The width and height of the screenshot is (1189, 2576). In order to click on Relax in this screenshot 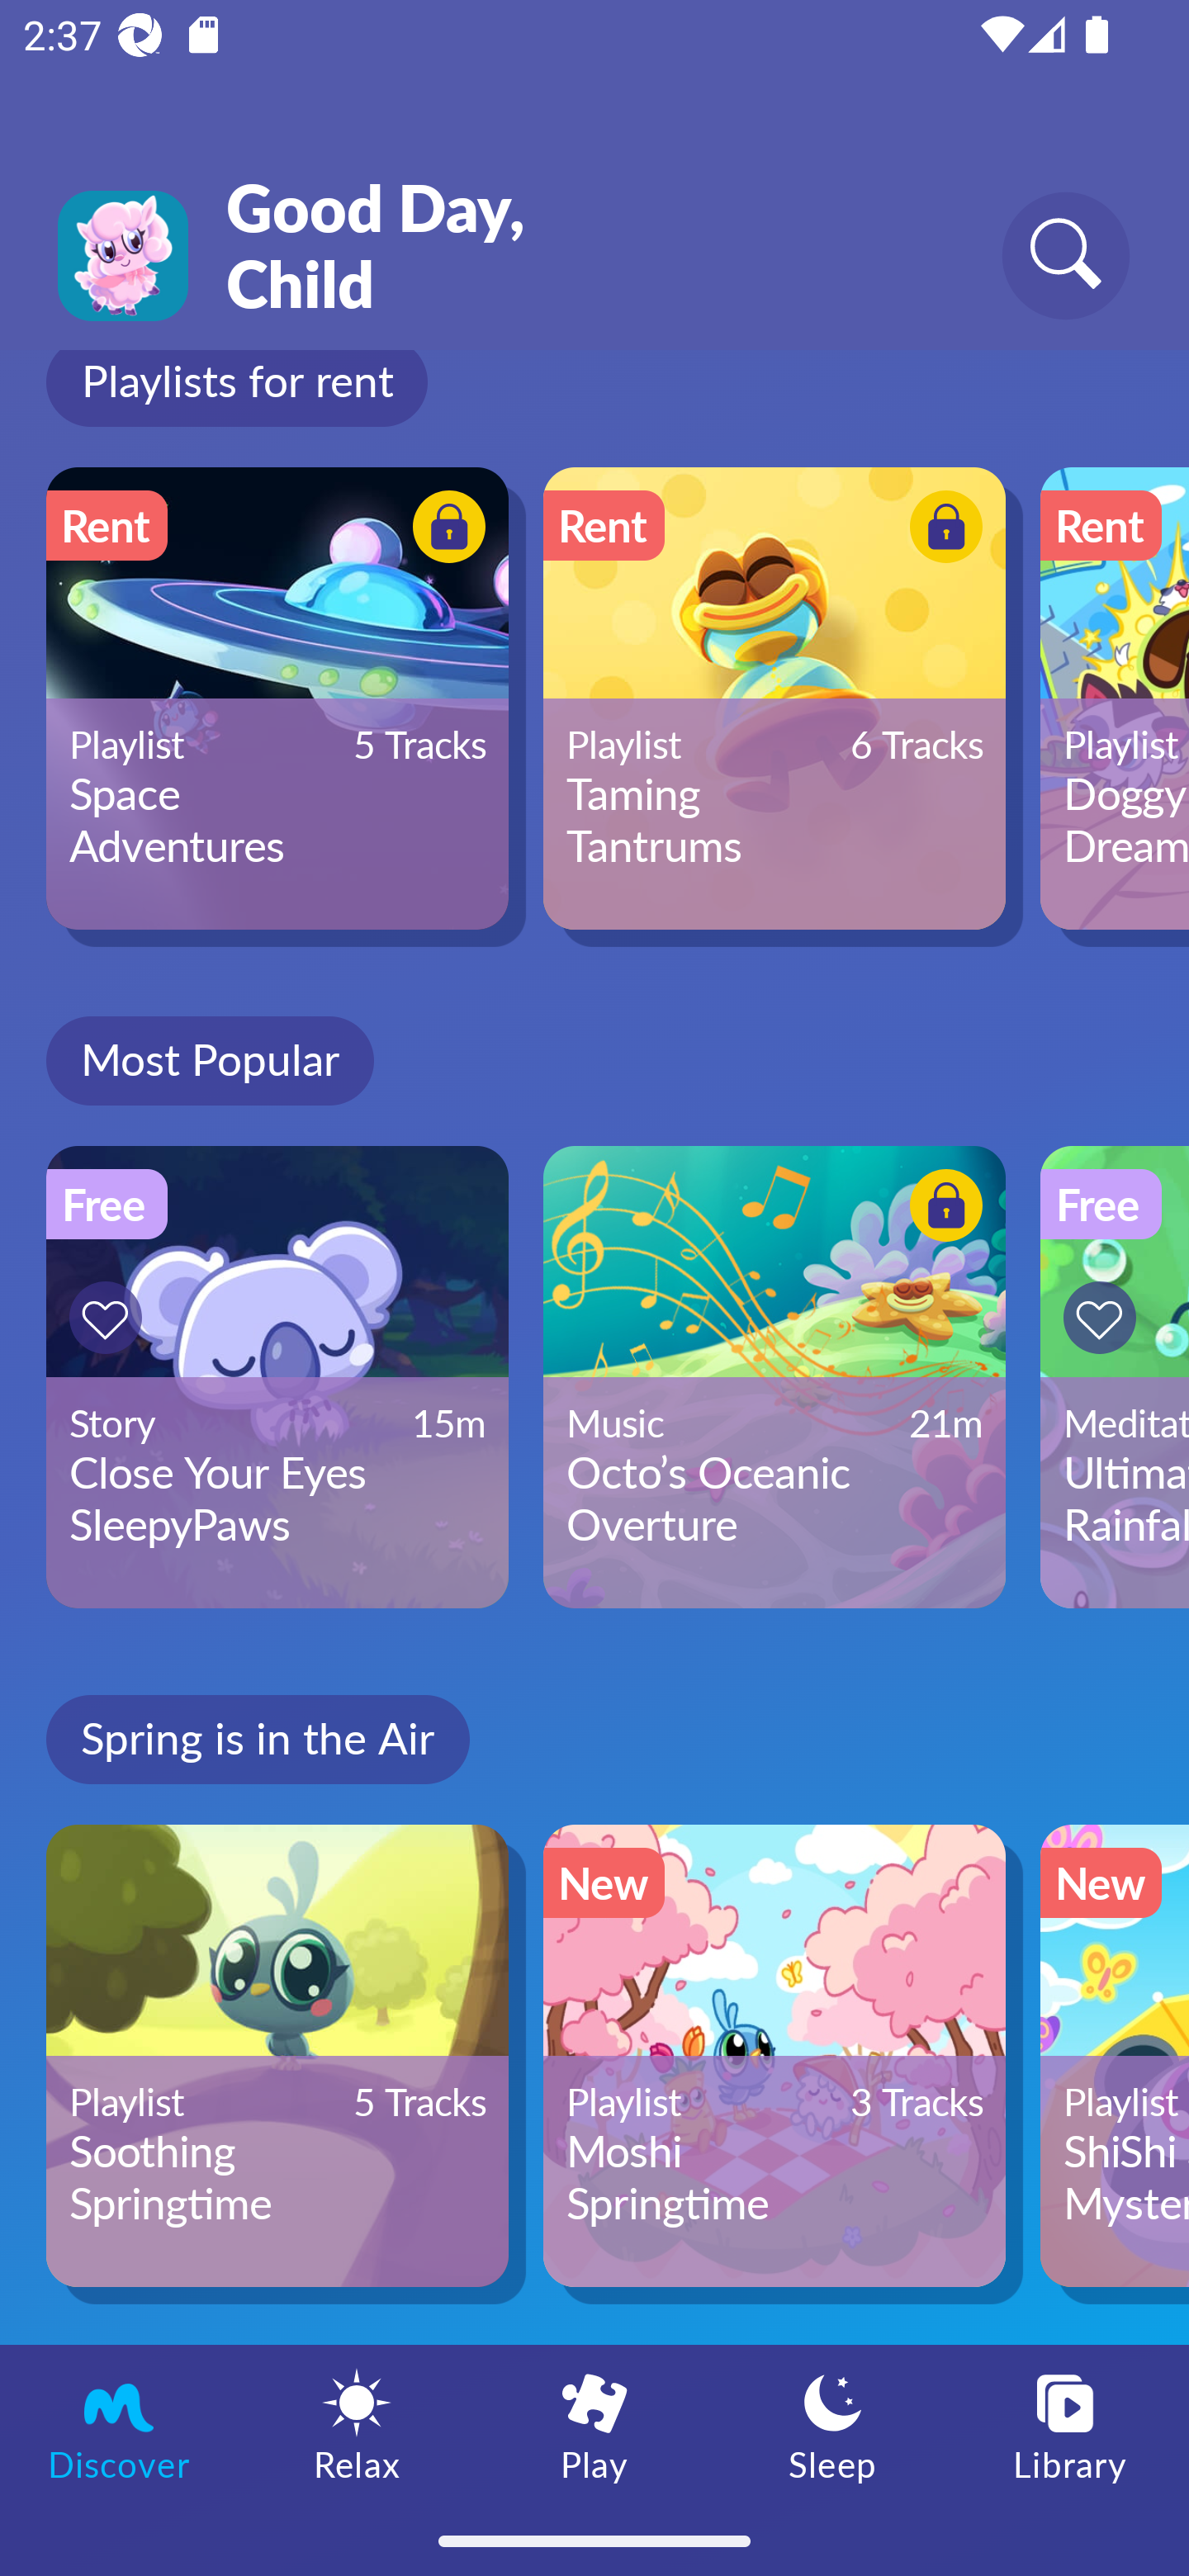, I will do `click(357, 2425)`.